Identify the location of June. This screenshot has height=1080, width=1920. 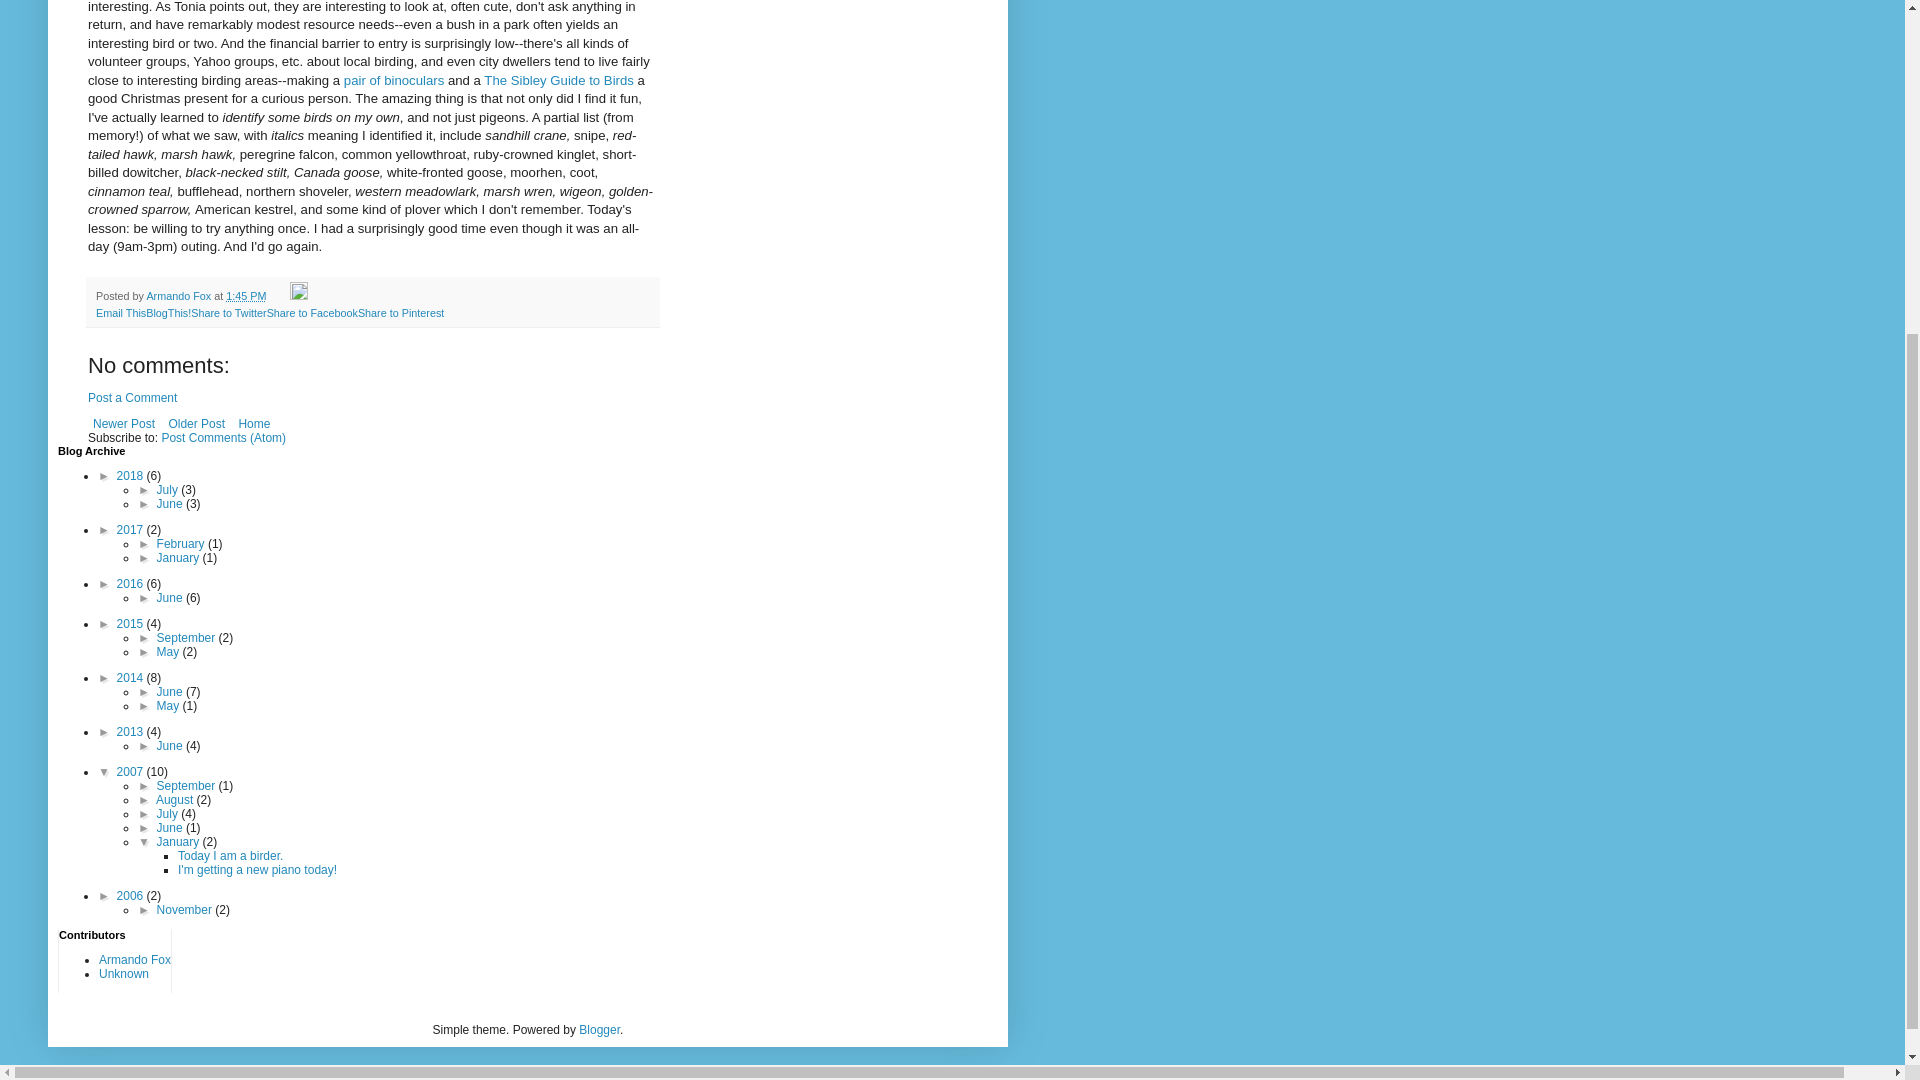
(172, 597).